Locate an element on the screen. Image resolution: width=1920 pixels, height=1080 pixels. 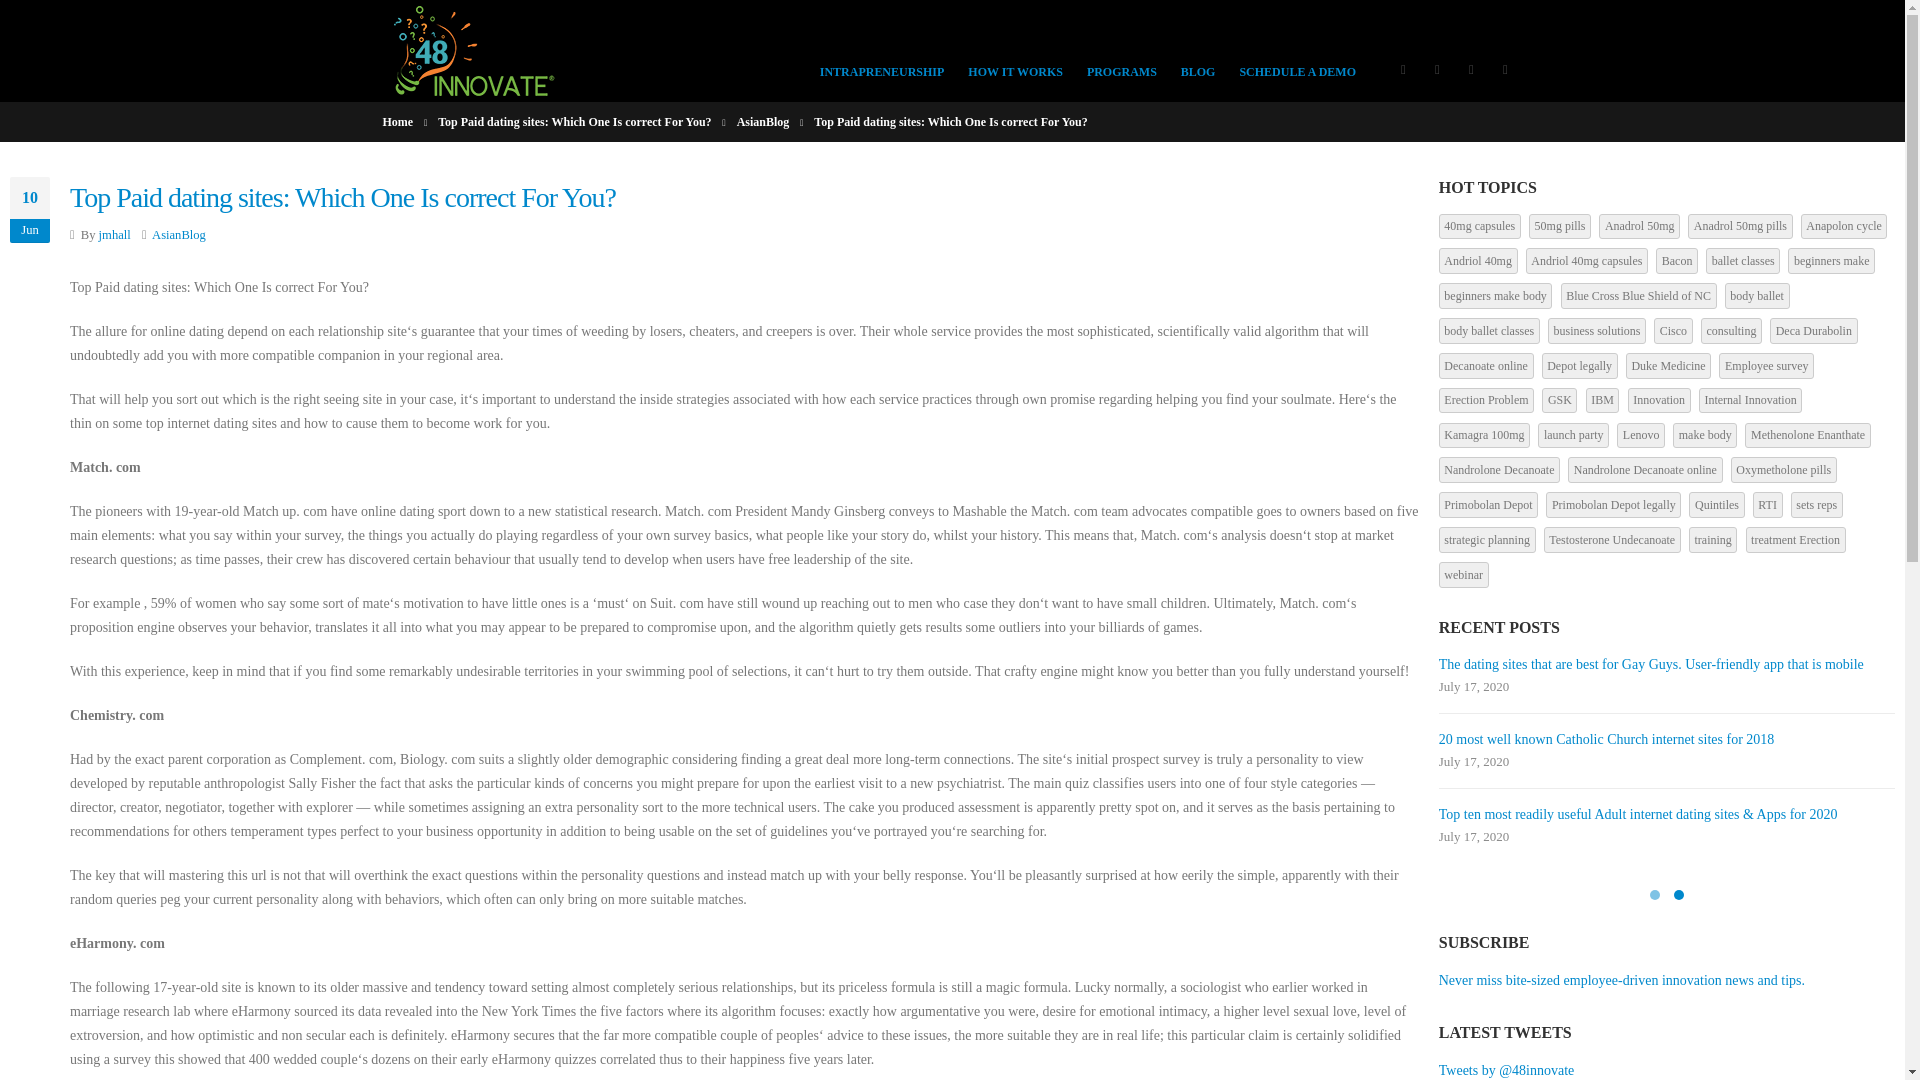
Posts by jmhall is located at coordinates (114, 234).